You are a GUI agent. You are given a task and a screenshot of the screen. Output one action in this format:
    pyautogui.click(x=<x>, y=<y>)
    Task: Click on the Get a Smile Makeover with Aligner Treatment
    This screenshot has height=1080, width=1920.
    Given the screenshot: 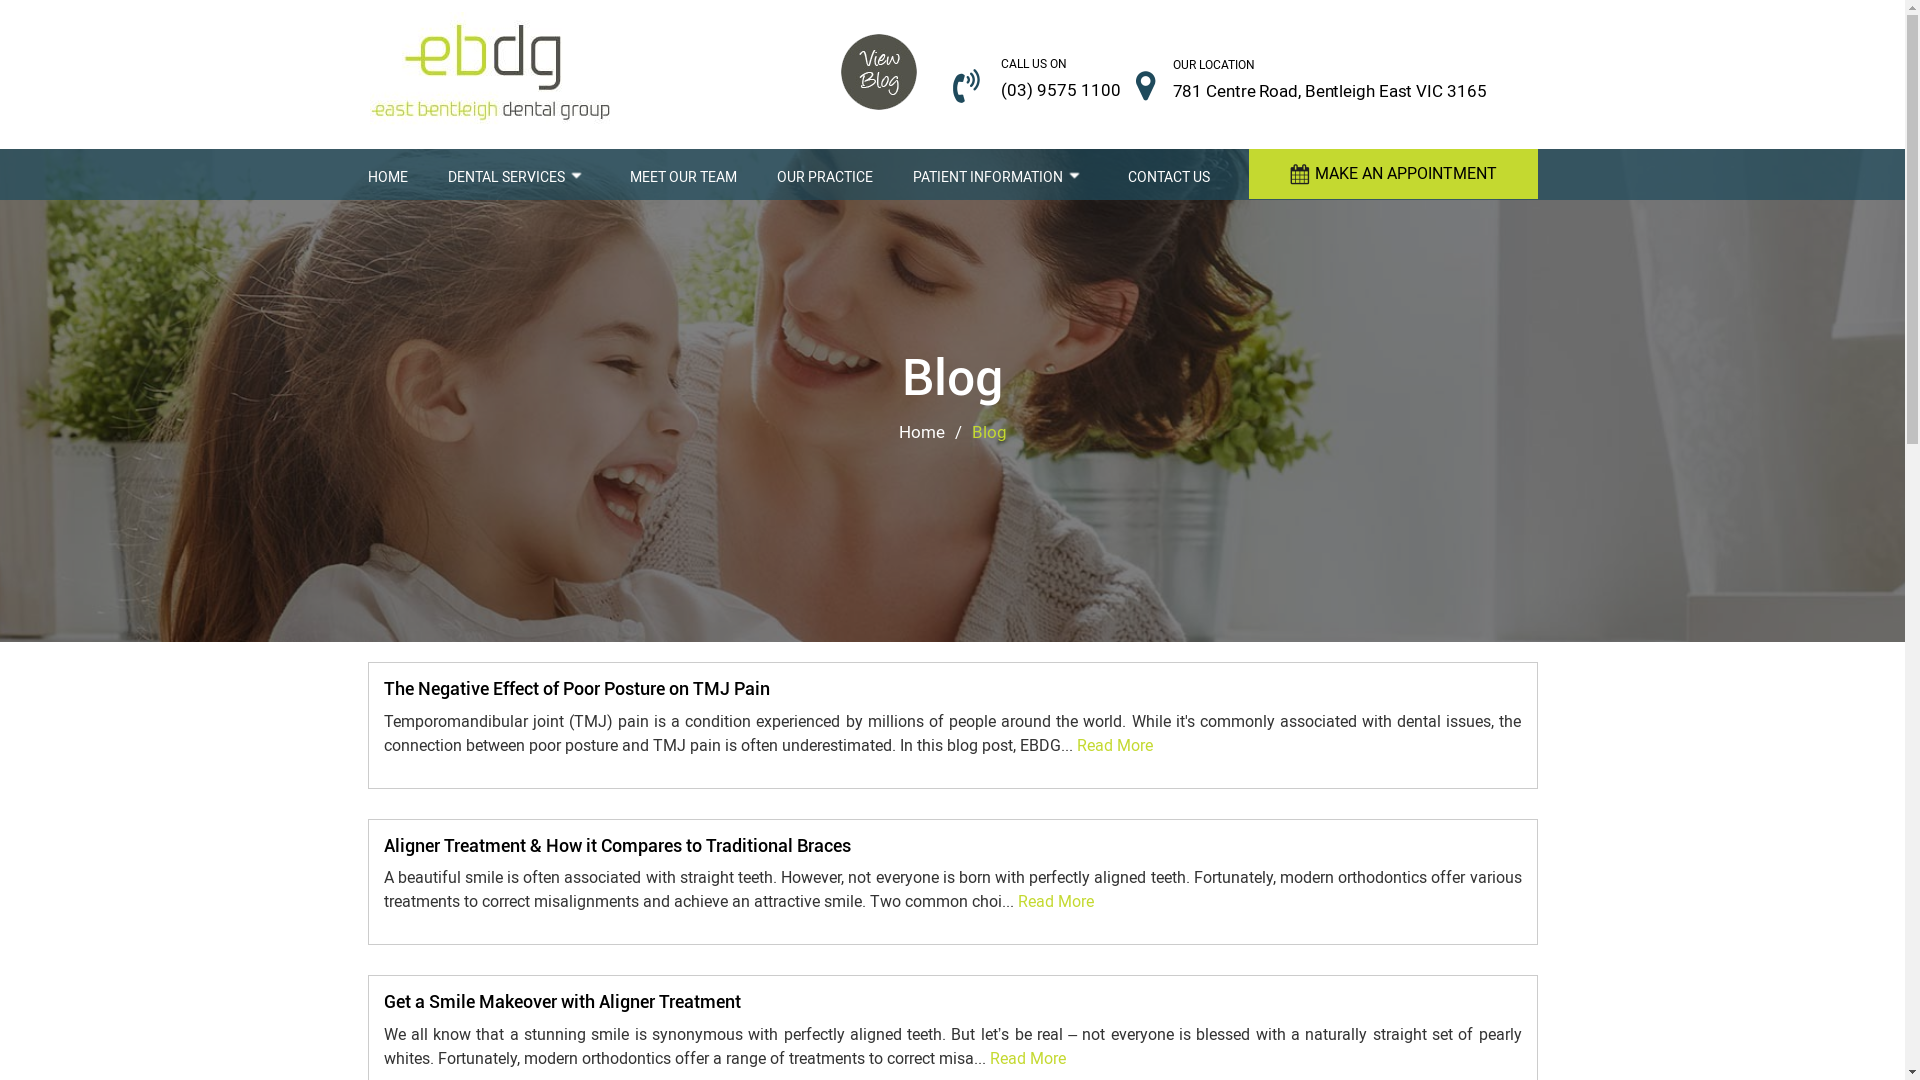 What is the action you would take?
    pyautogui.click(x=562, y=1002)
    